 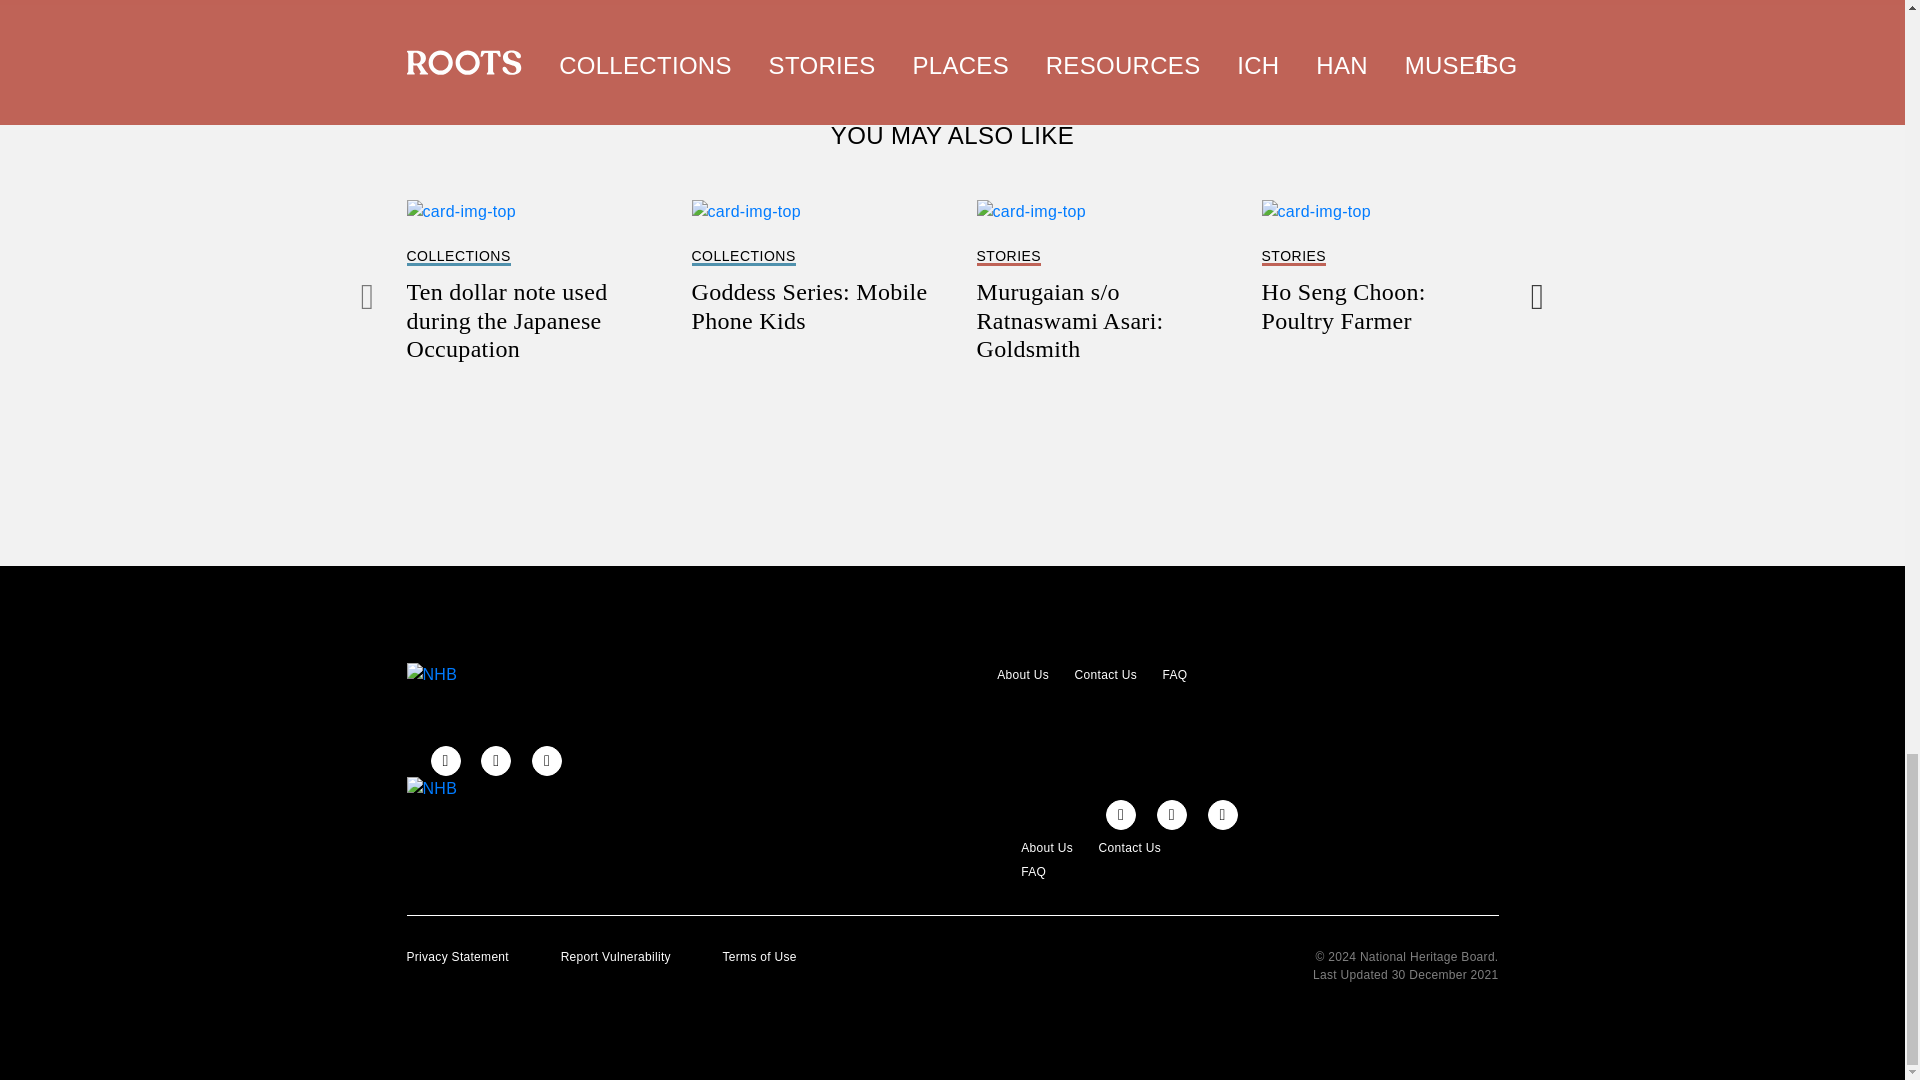 What do you see at coordinates (1172, 815) in the screenshot?
I see `Instagram` at bounding box center [1172, 815].